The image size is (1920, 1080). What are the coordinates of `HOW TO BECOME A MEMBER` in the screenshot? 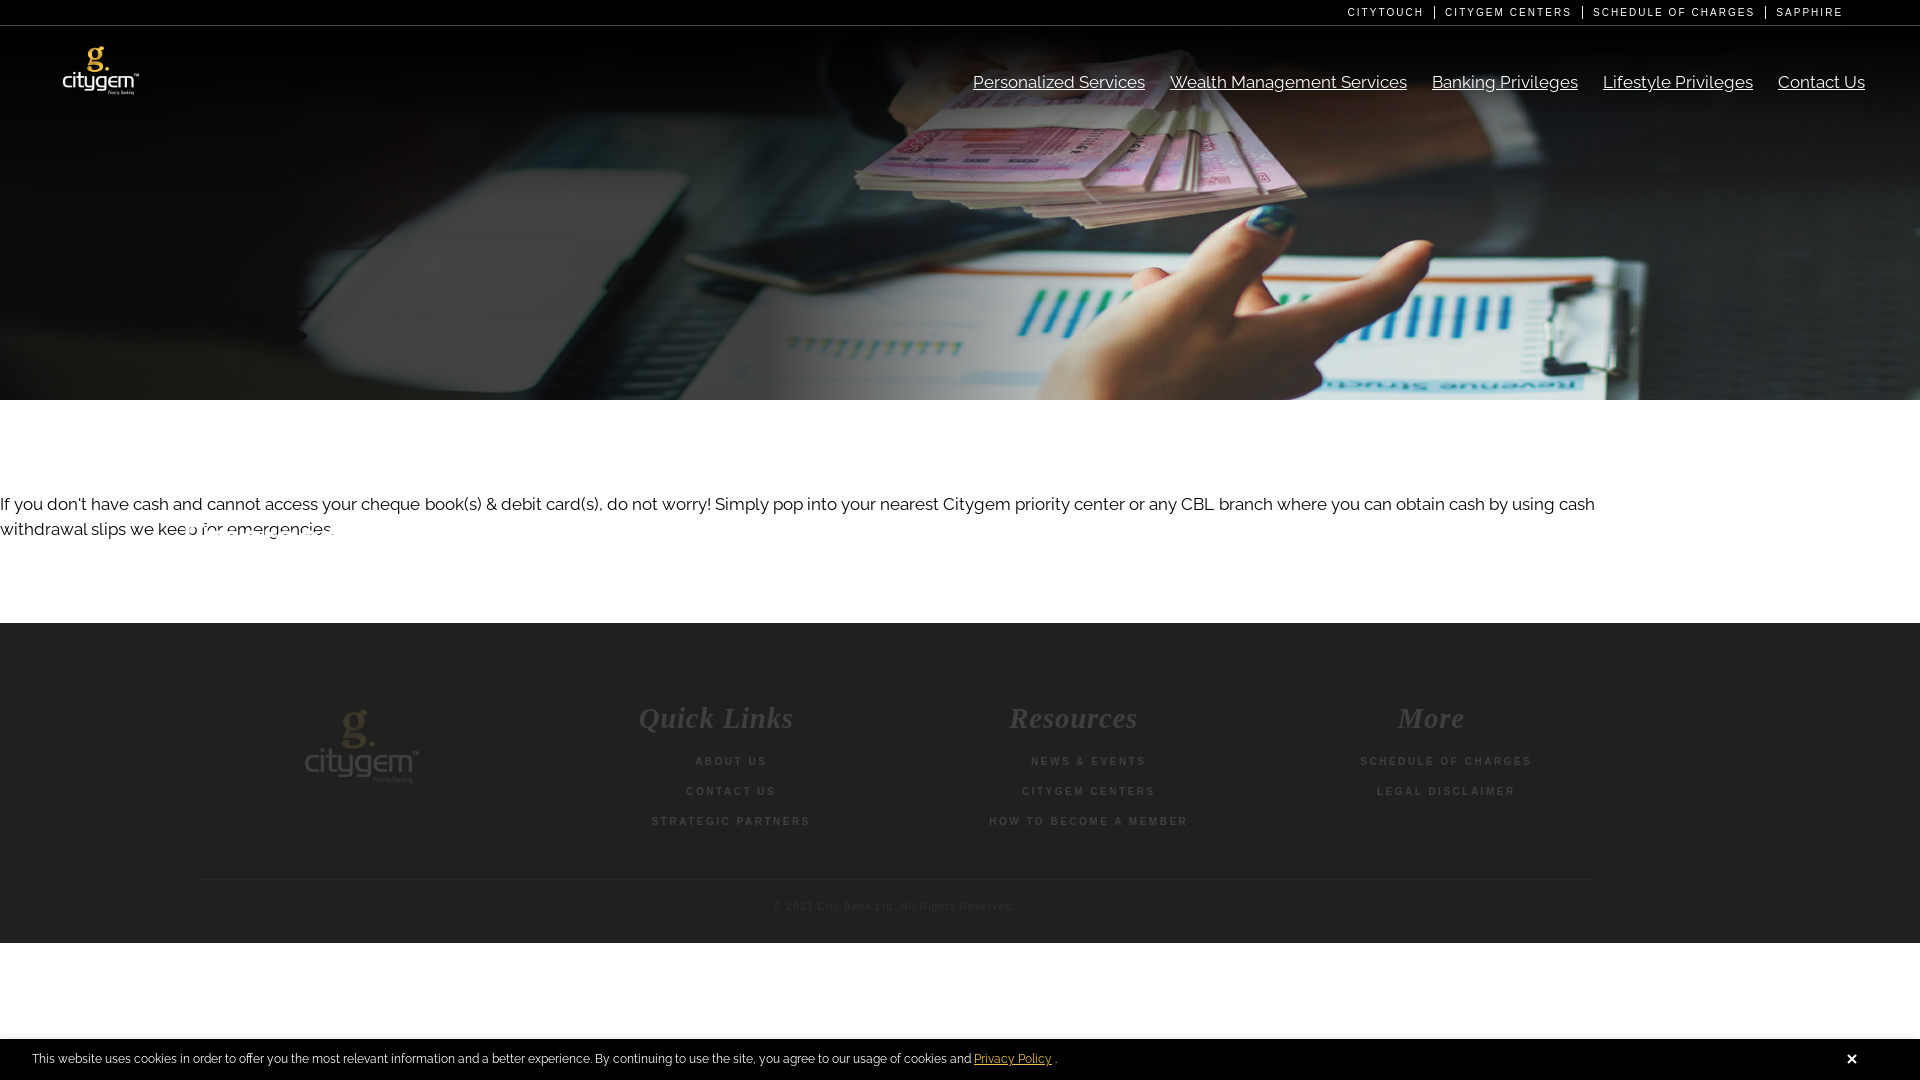 It's located at (1088, 822).